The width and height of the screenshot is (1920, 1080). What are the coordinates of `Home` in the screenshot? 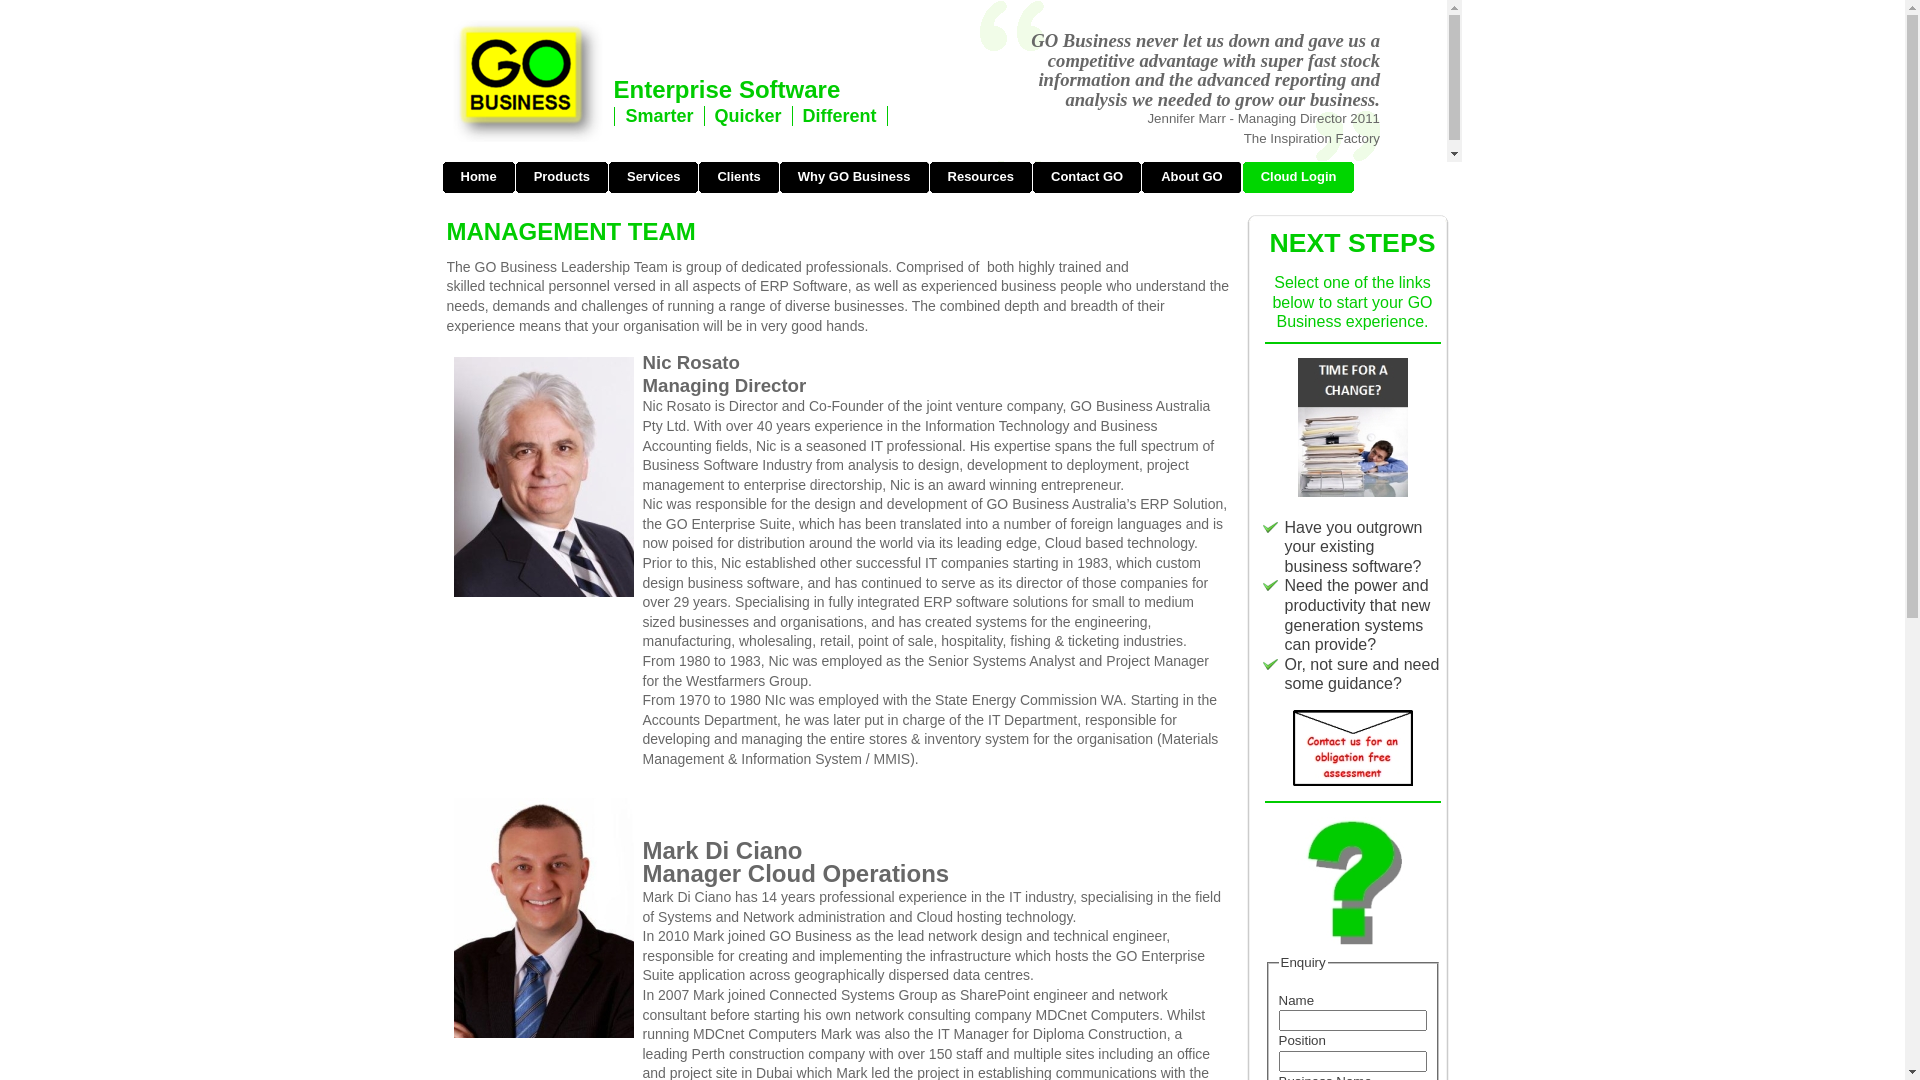 It's located at (478, 182).